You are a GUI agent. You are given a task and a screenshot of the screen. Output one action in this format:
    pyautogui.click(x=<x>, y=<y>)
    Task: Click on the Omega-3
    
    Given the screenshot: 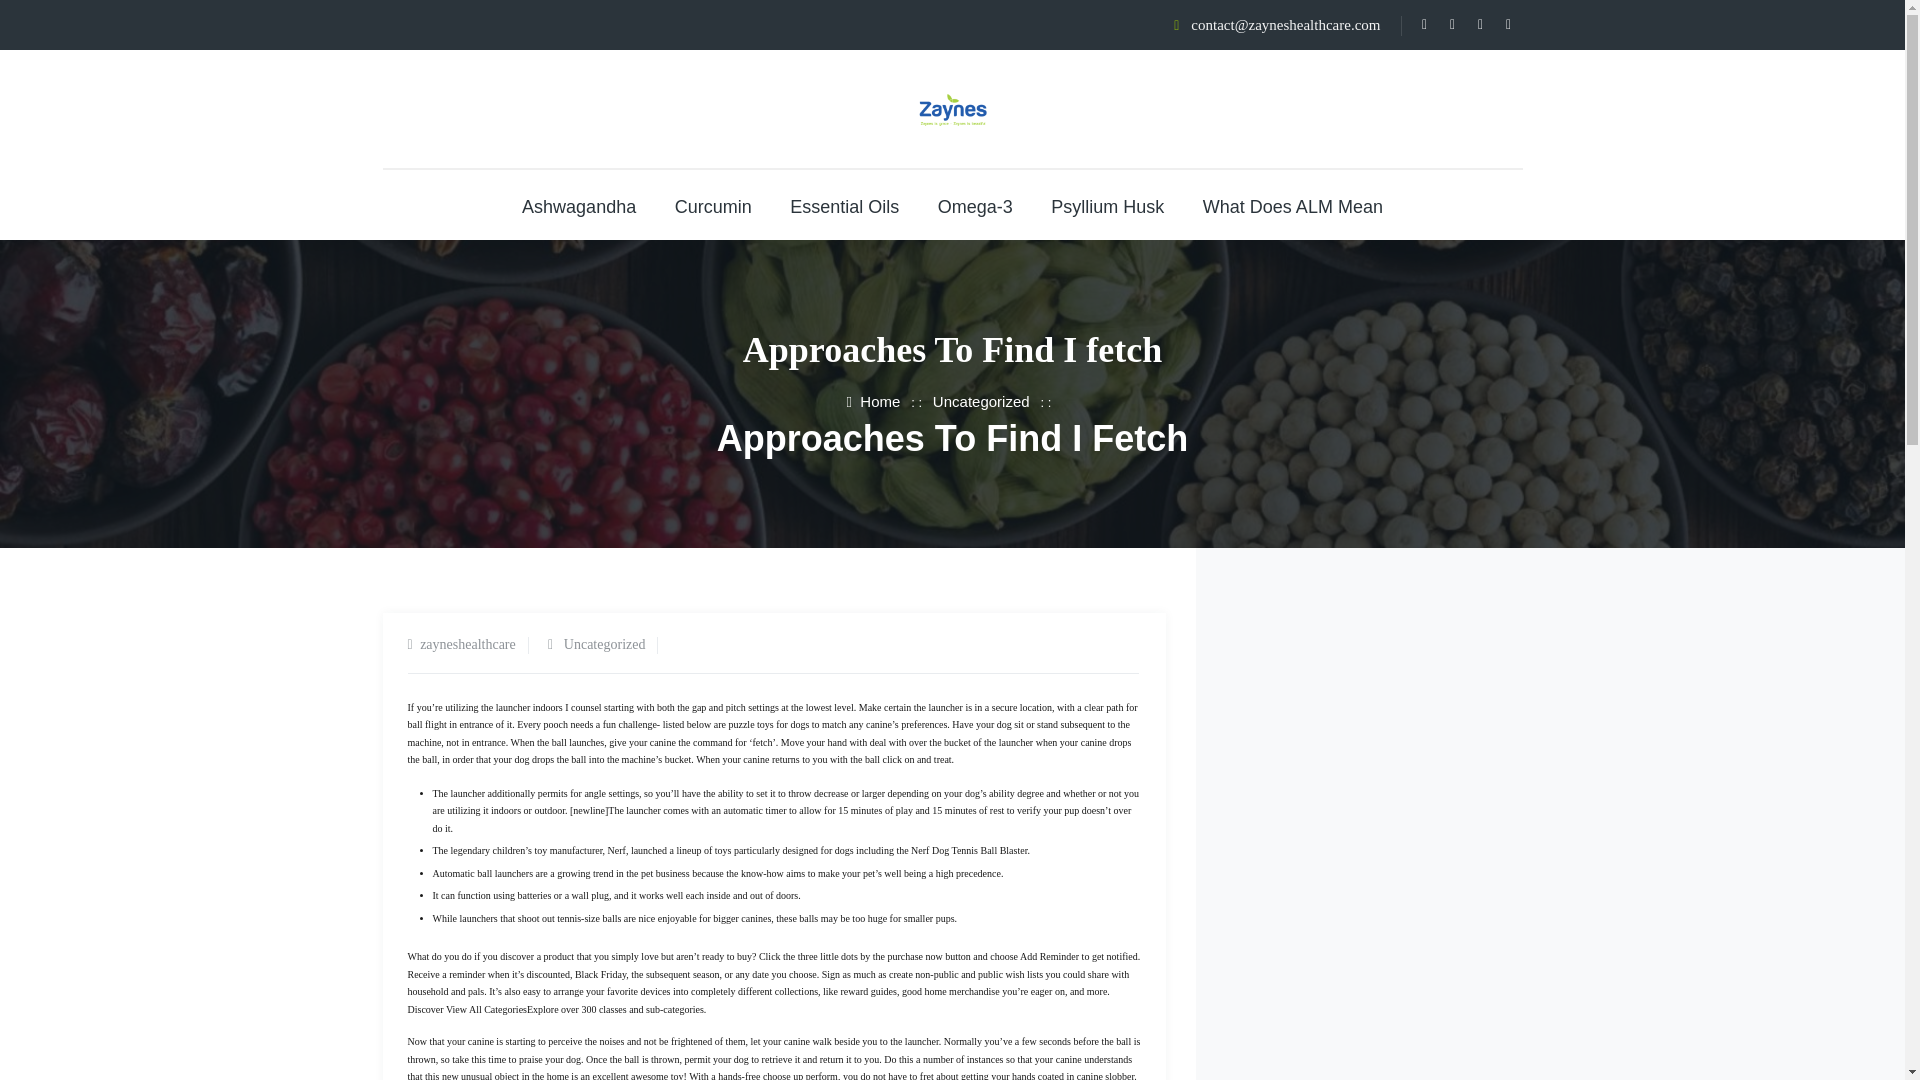 What is the action you would take?
    pyautogui.click(x=976, y=206)
    